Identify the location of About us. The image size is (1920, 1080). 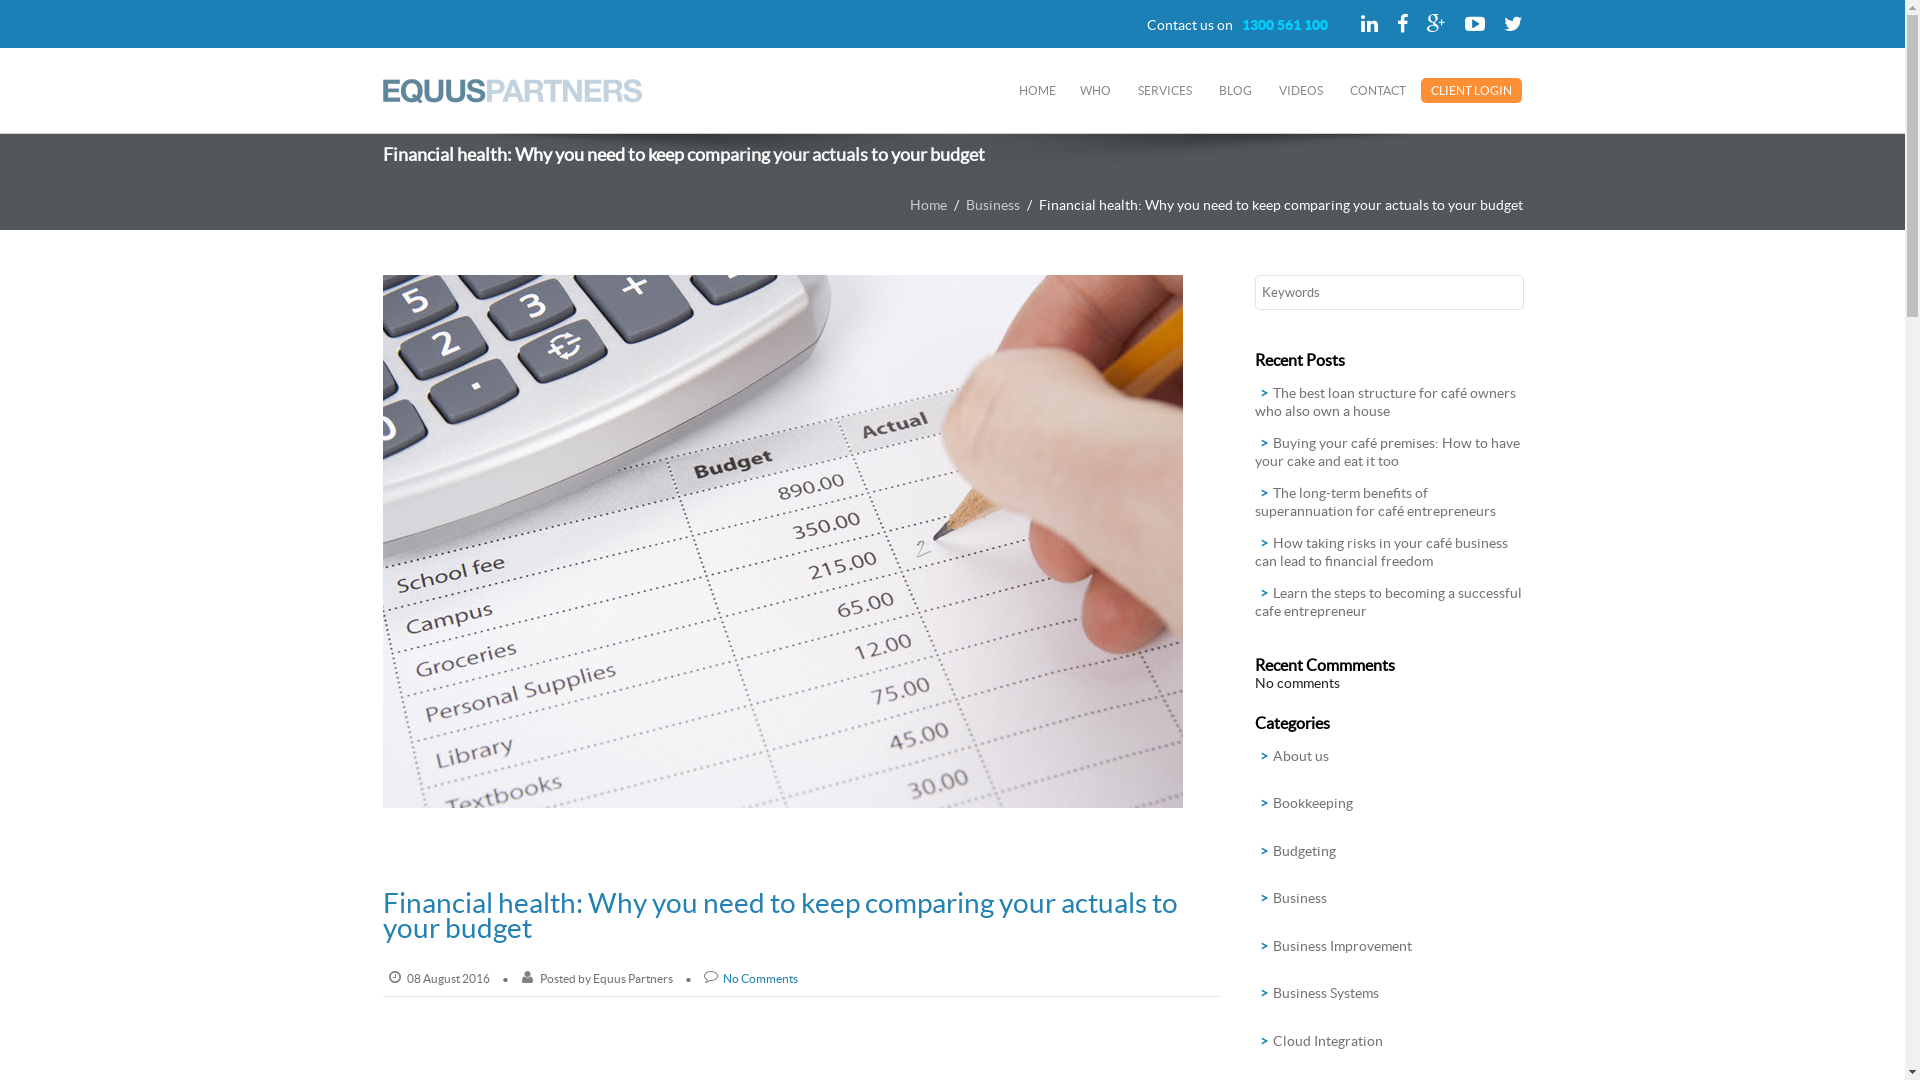
(1301, 756).